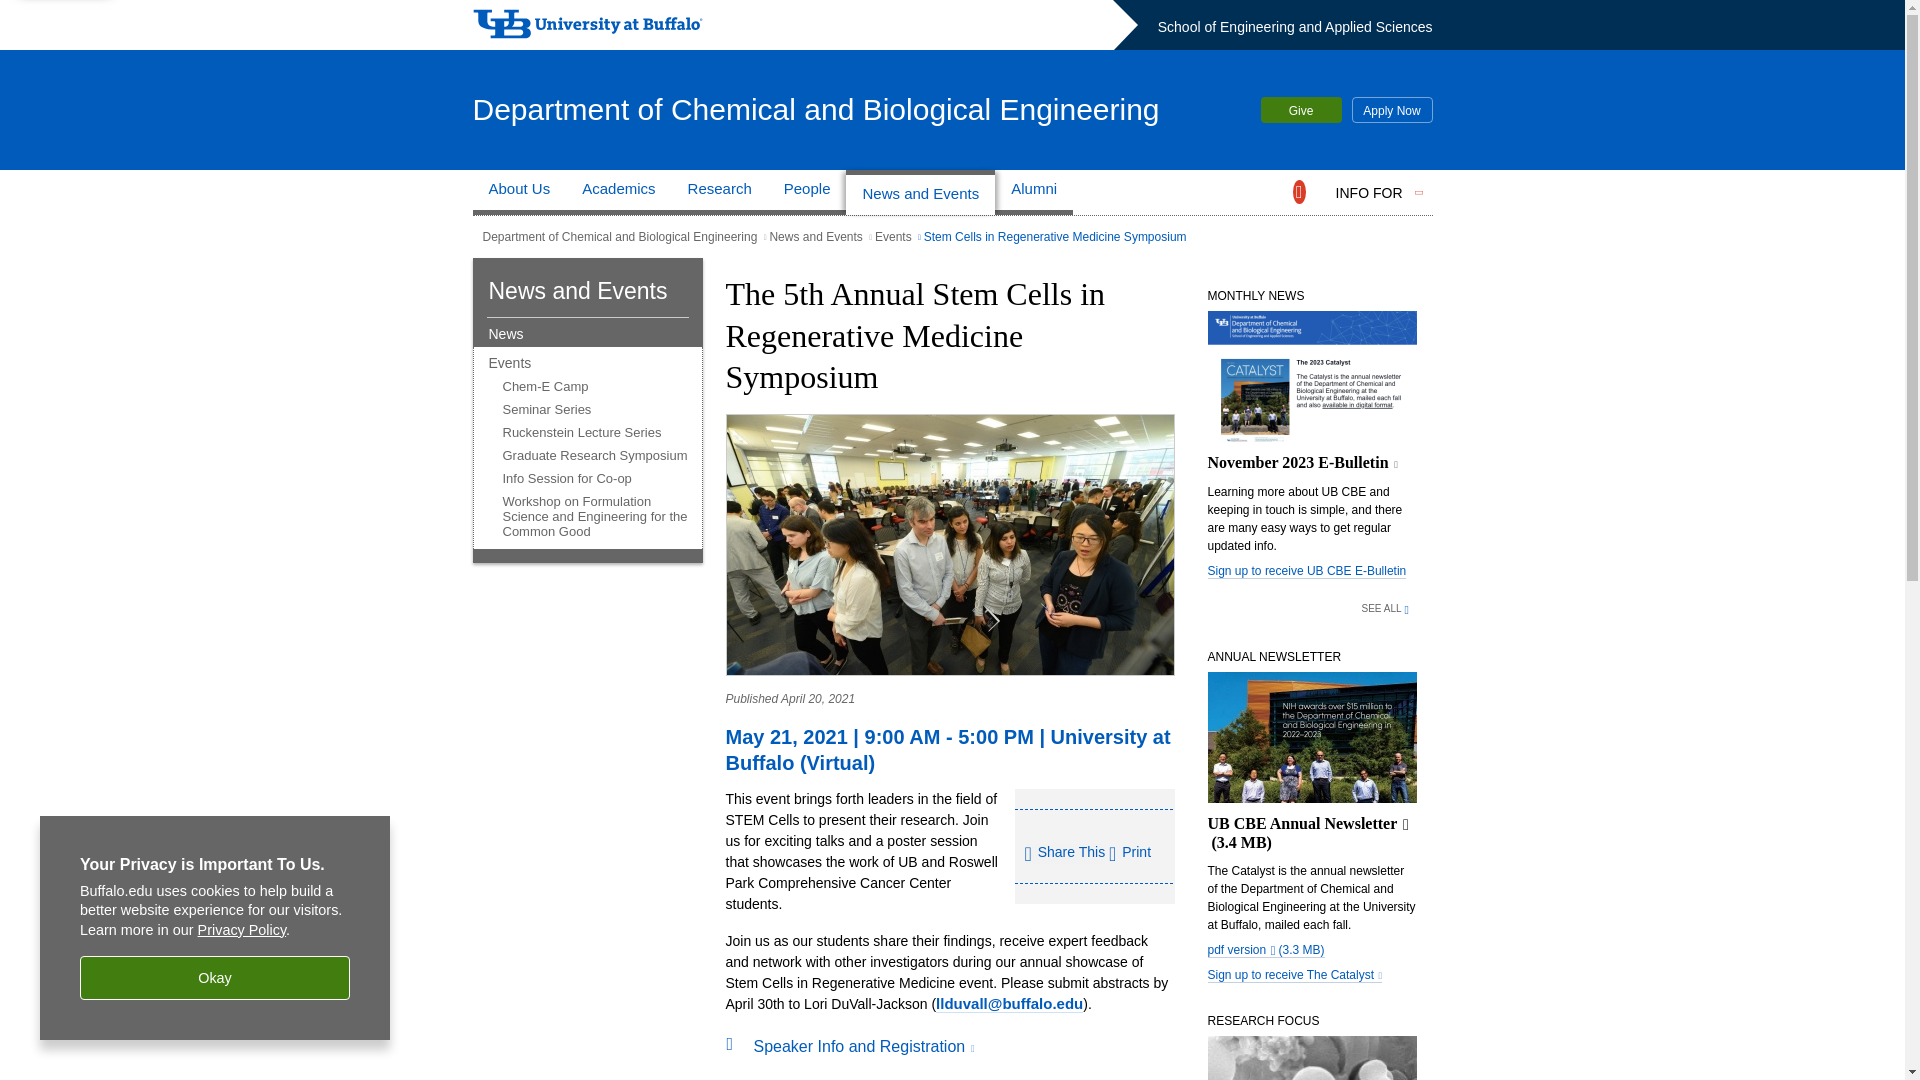 The image size is (1920, 1080). What do you see at coordinates (864, 1046) in the screenshot?
I see `This link opens a page in a new window or tab.` at bounding box center [864, 1046].